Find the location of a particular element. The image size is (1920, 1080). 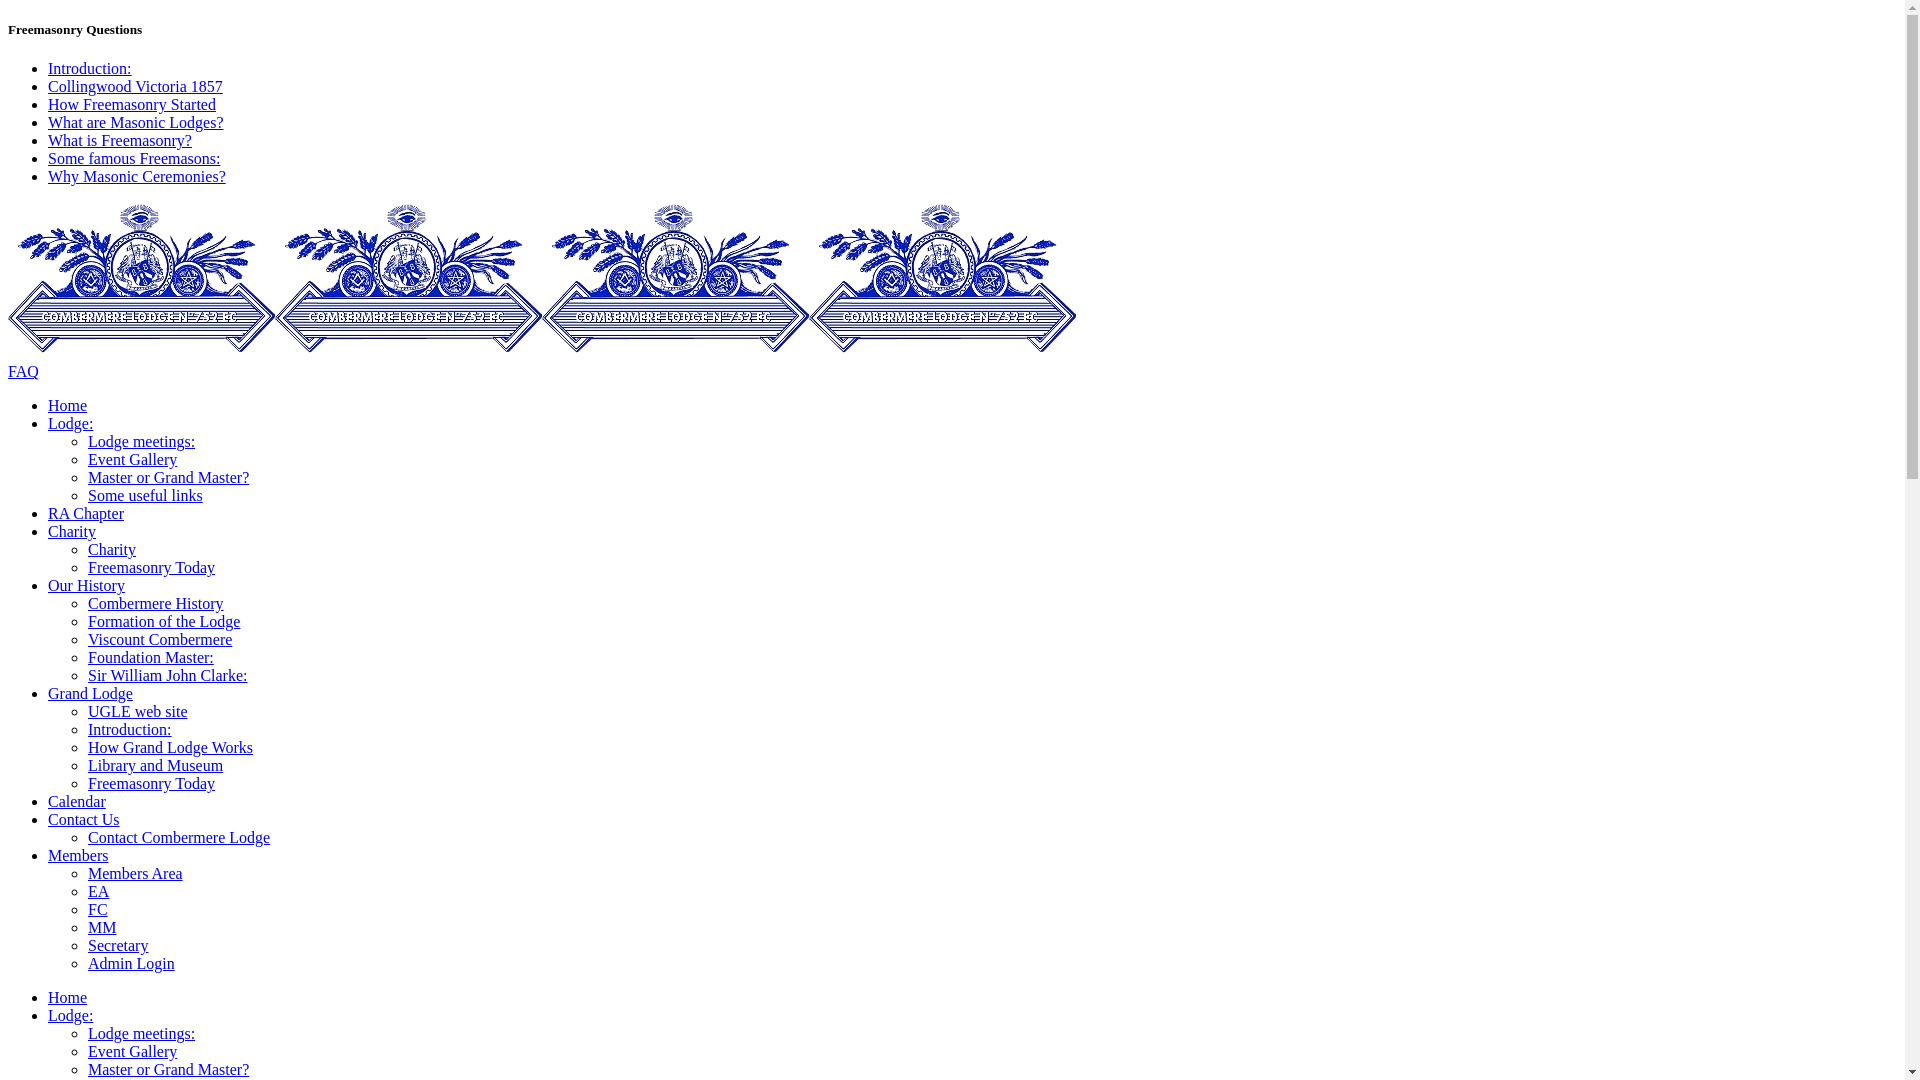

UGLE web site is located at coordinates (138, 712).